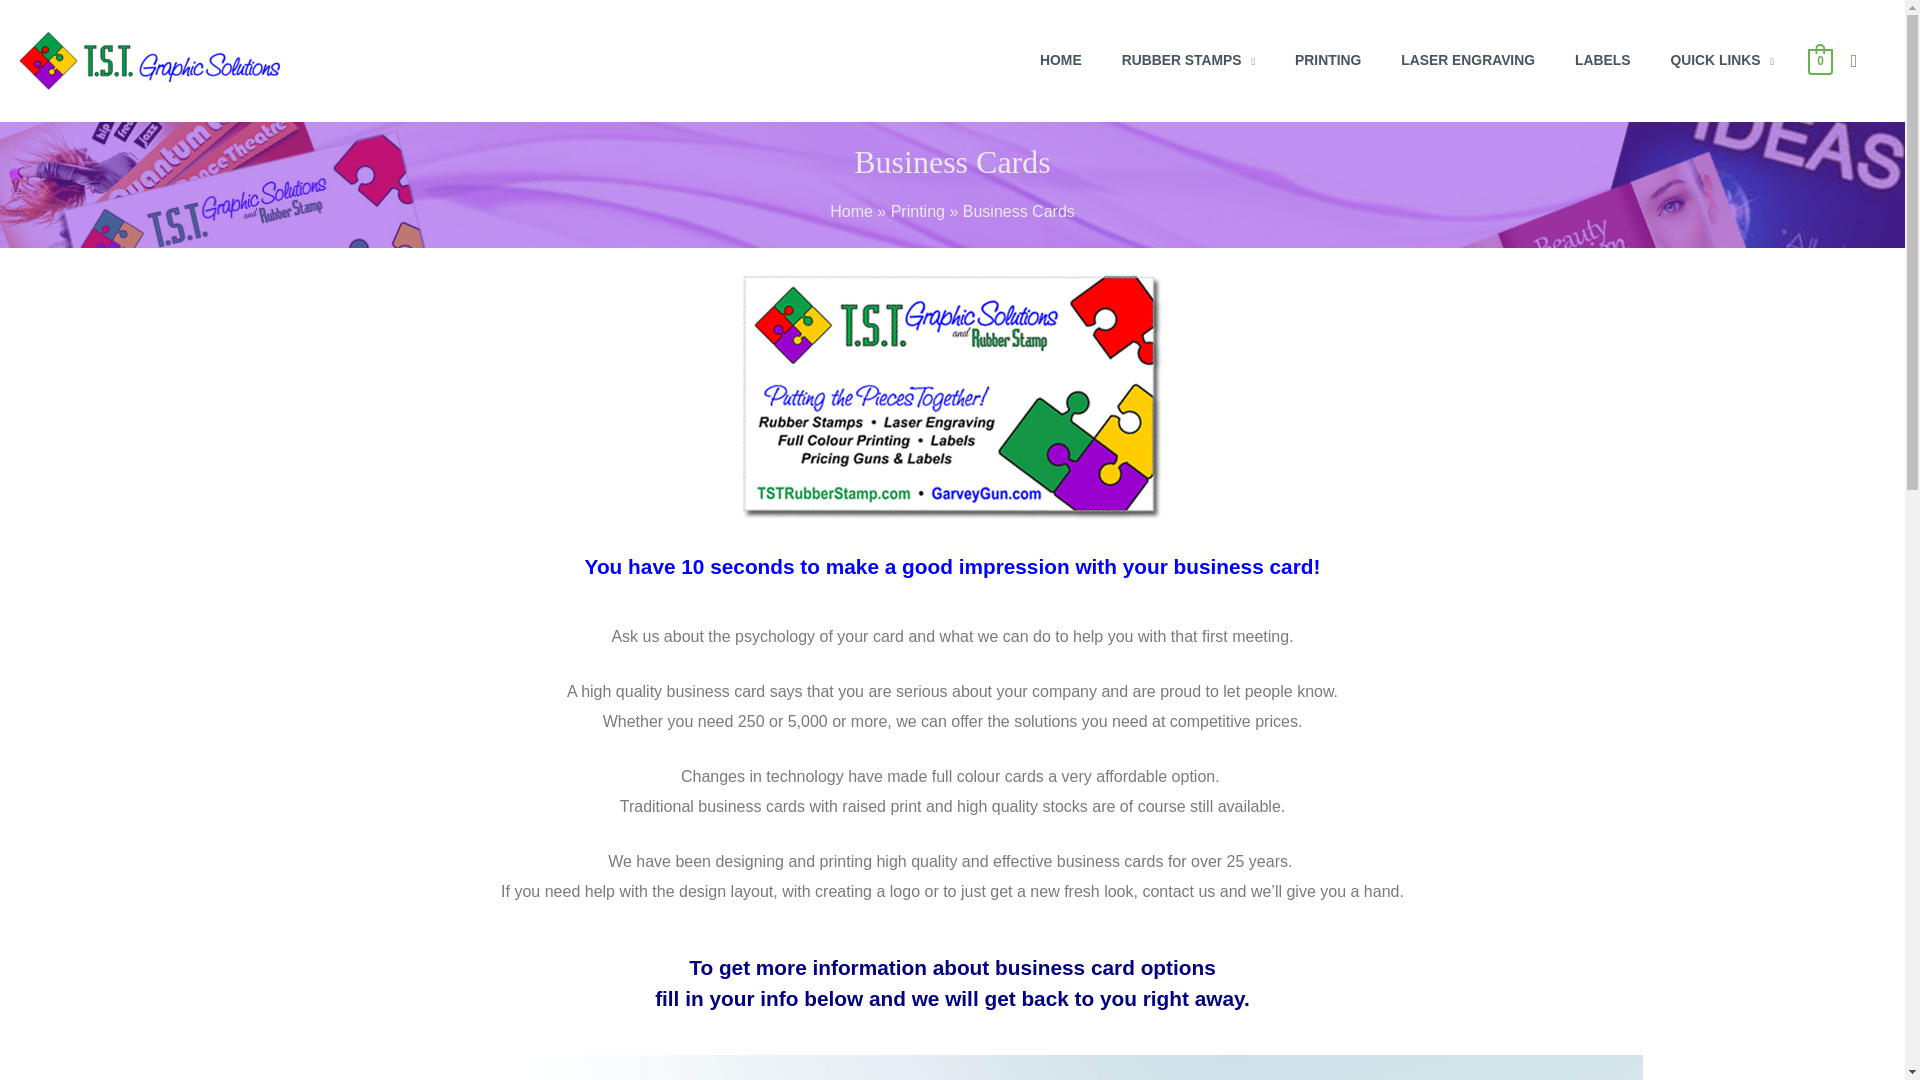 Image resolution: width=1920 pixels, height=1080 pixels. Describe the element at coordinates (1468, 60) in the screenshot. I see `LASER ENGRAVING` at that location.